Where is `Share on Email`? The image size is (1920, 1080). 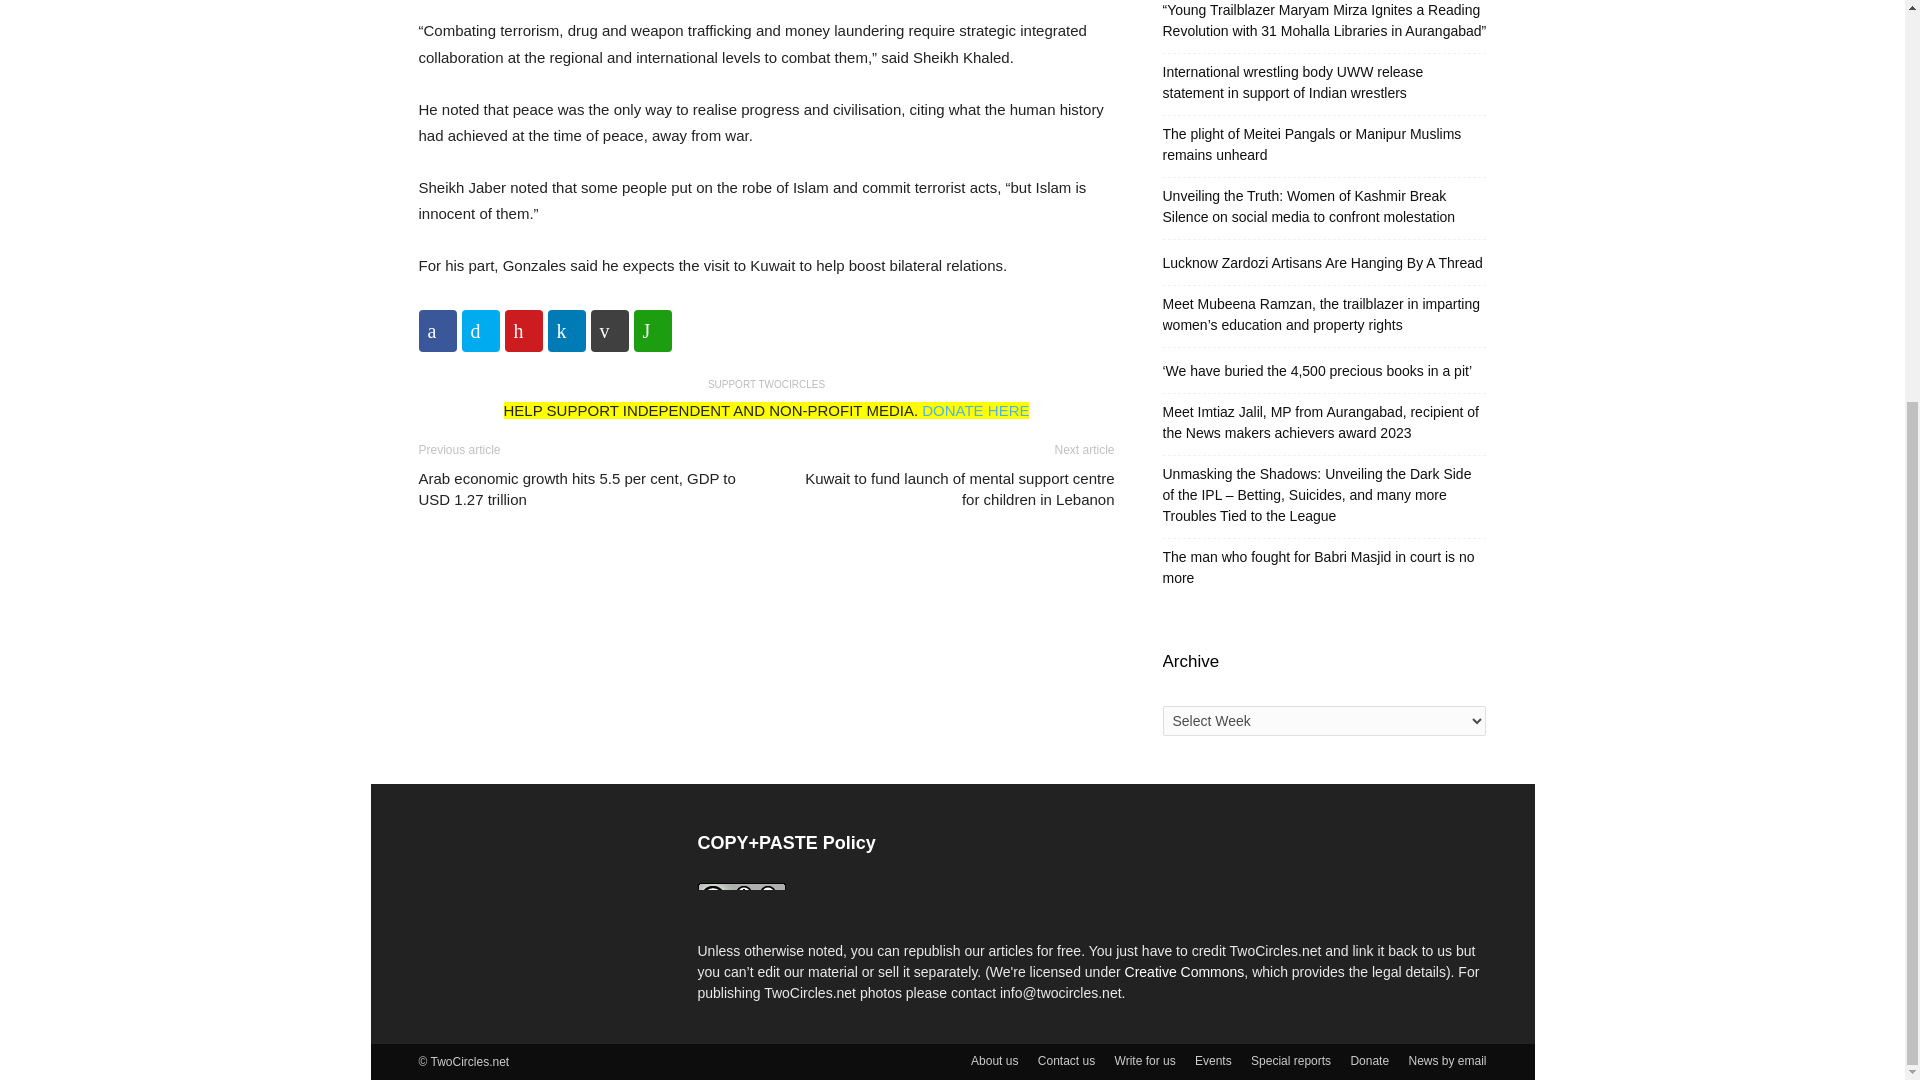 Share on Email is located at coordinates (608, 330).